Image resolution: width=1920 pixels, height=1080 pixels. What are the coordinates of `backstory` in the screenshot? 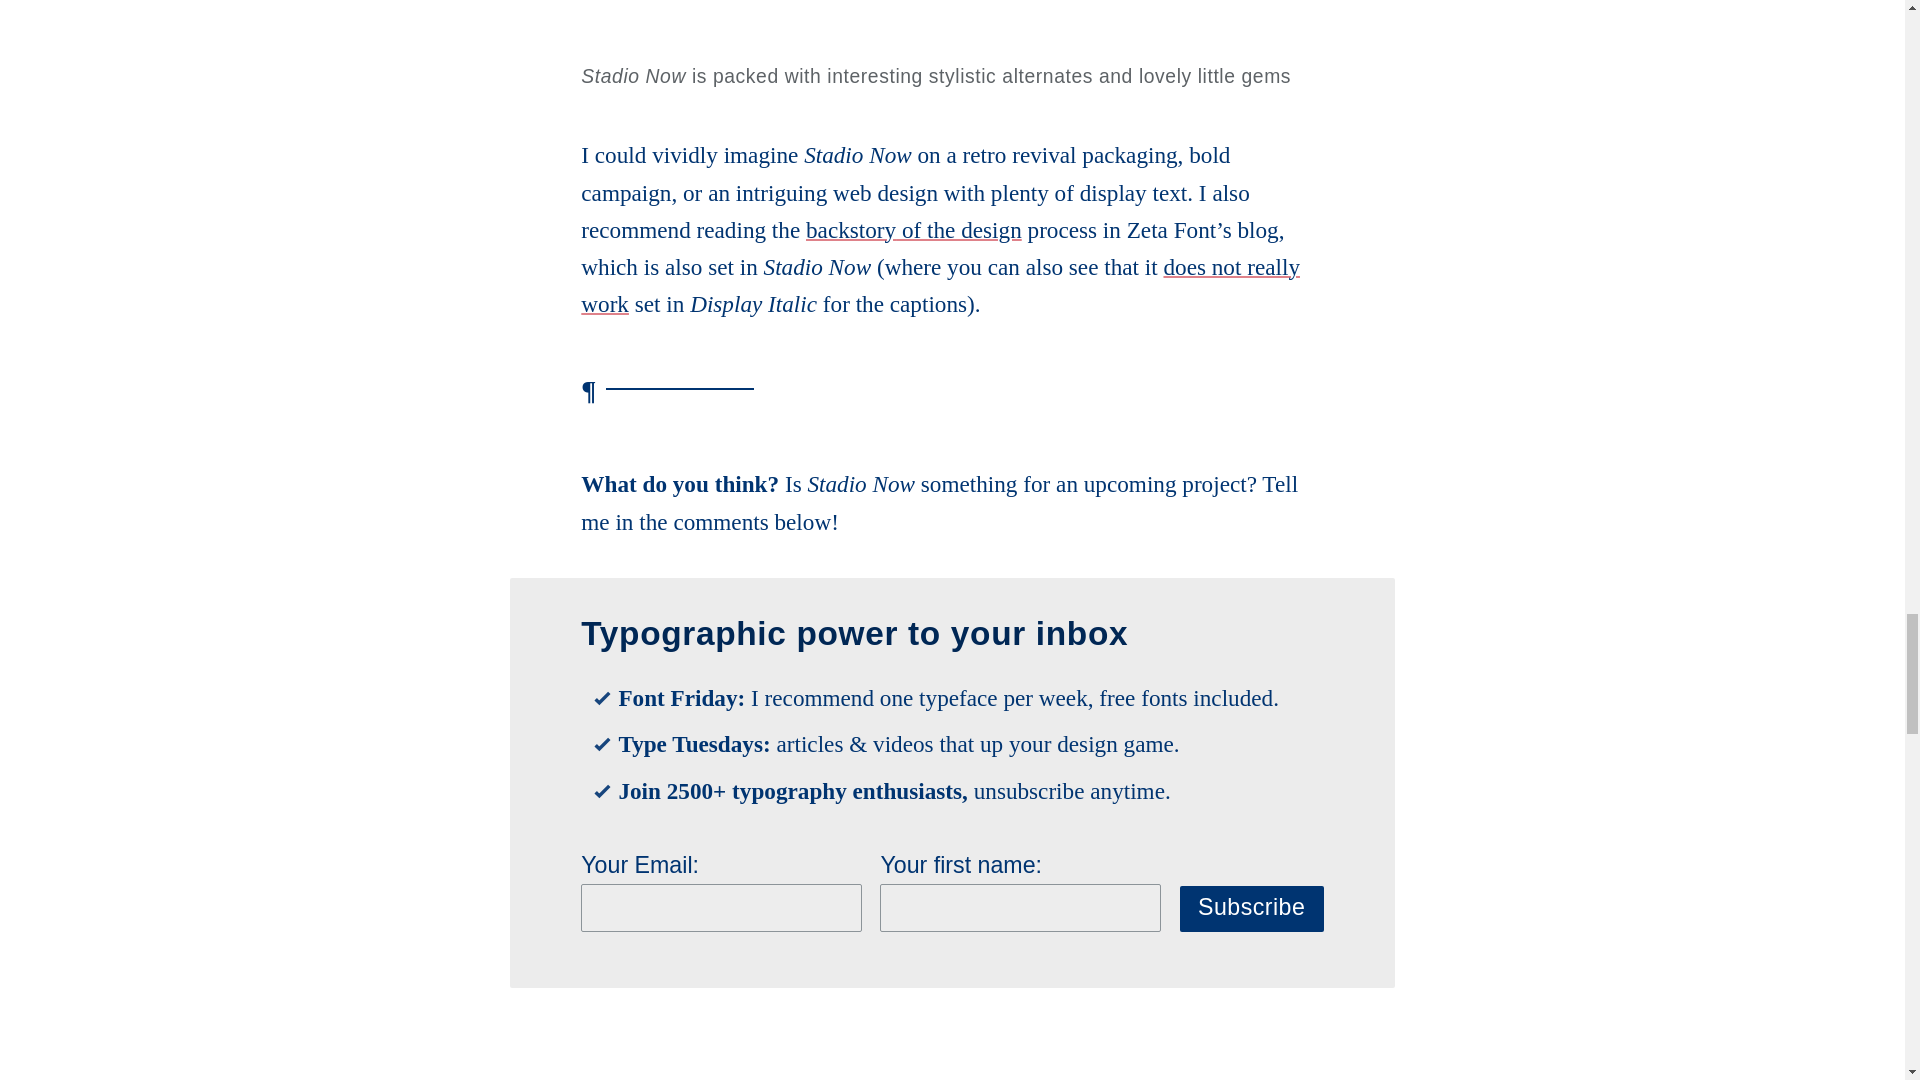 It's located at (851, 230).